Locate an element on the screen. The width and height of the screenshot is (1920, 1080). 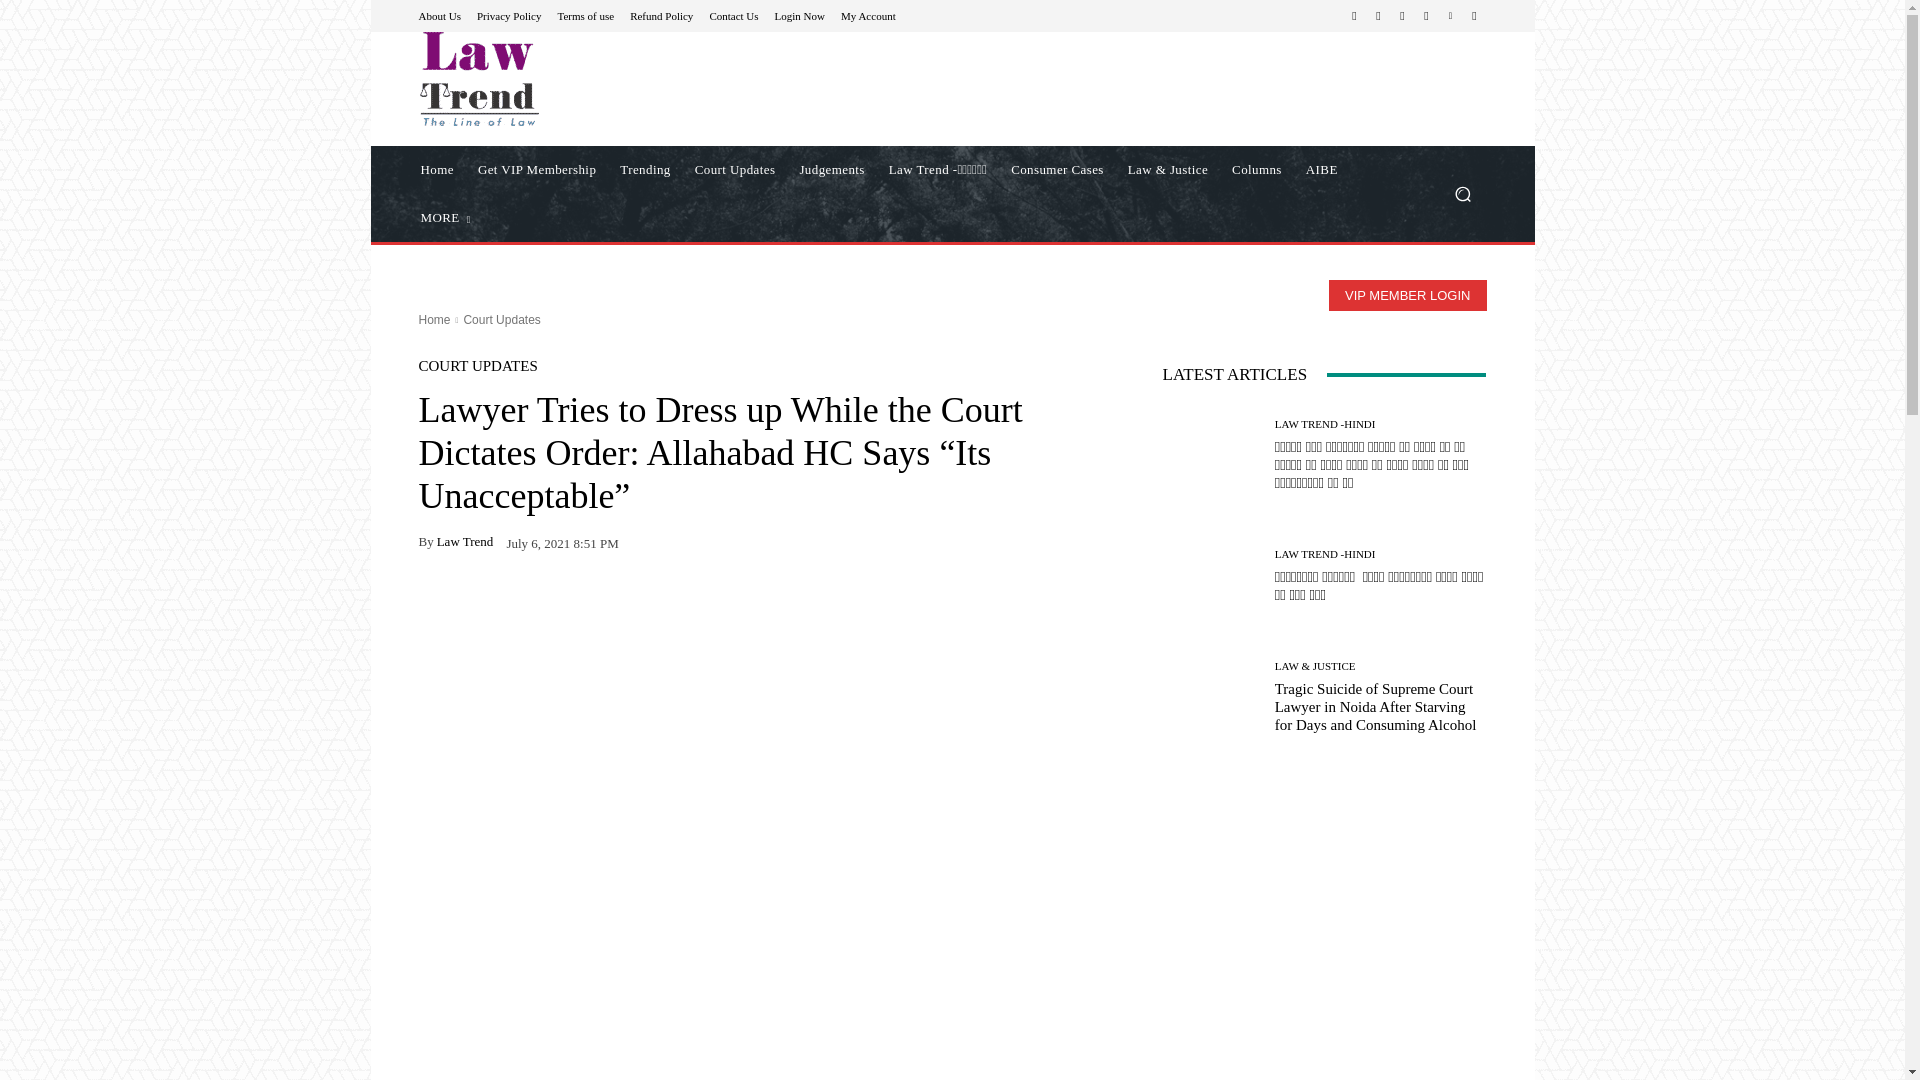
Vimeo is located at coordinates (1450, 16).